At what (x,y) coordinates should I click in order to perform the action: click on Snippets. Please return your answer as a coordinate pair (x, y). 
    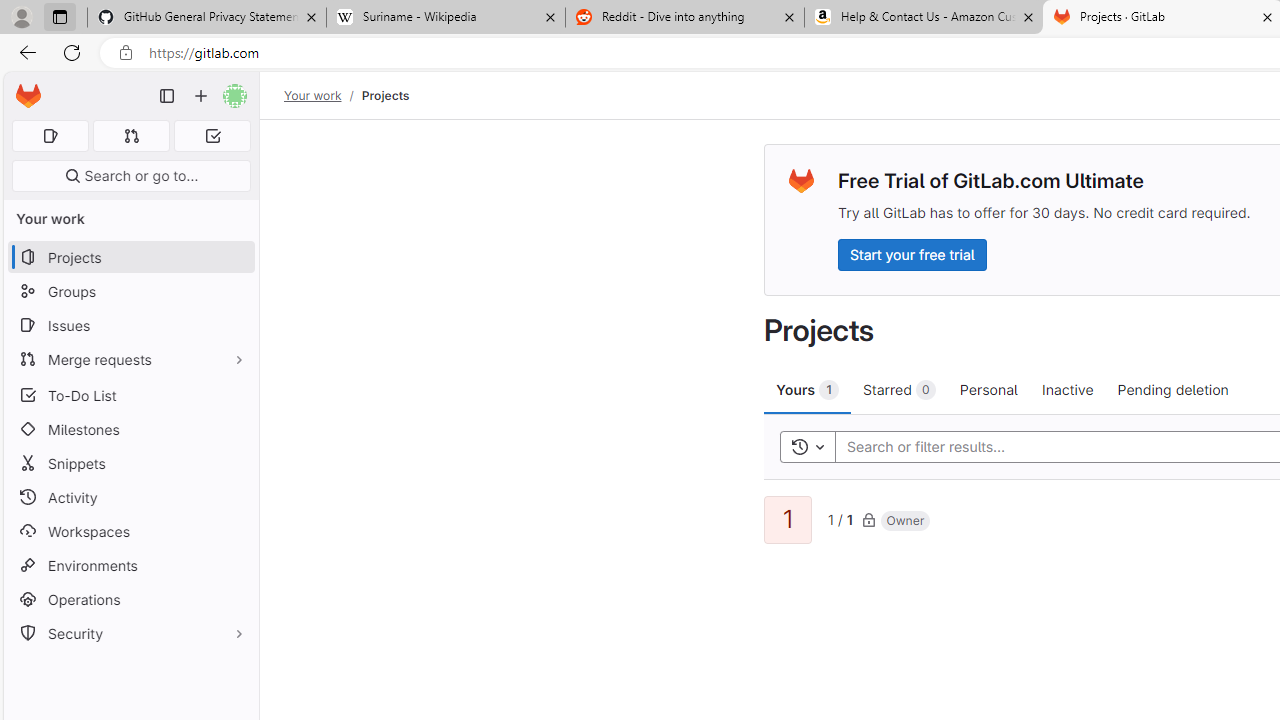
    Looking at the image, I should click on (130, 464).